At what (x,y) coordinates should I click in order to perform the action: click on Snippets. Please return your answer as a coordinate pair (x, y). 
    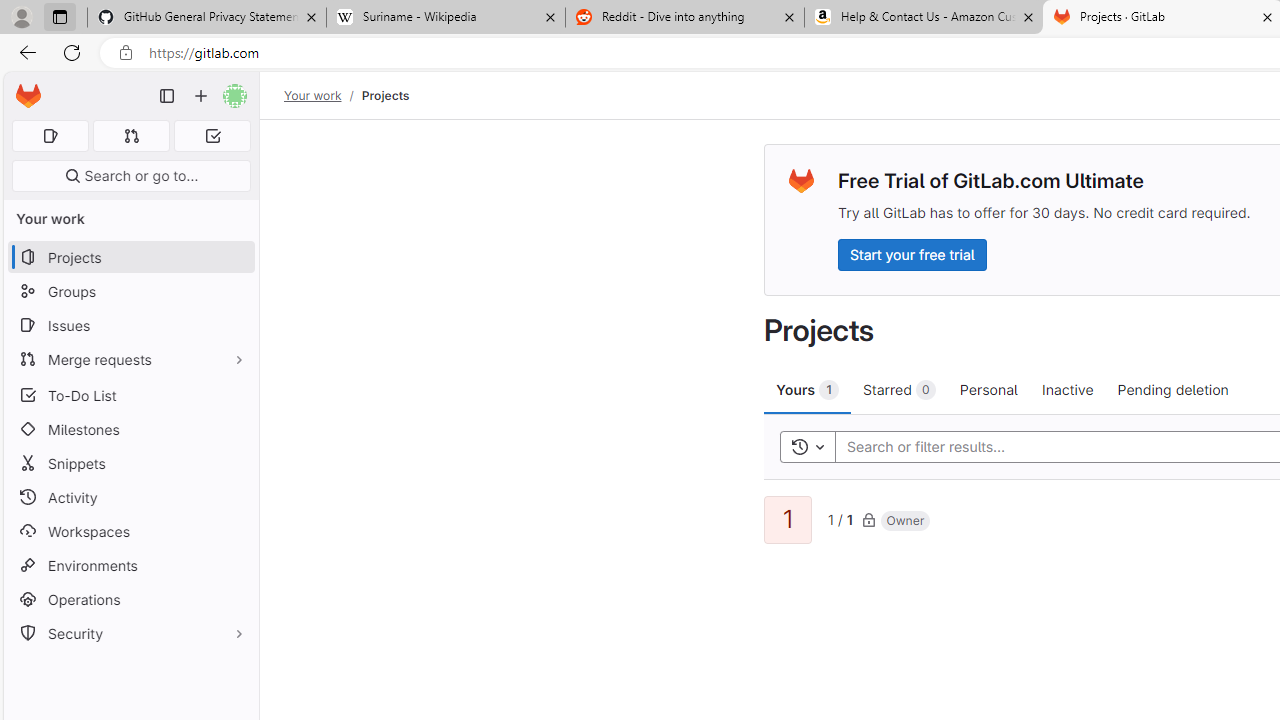
    Looking at the image, I should click on (130, 464).